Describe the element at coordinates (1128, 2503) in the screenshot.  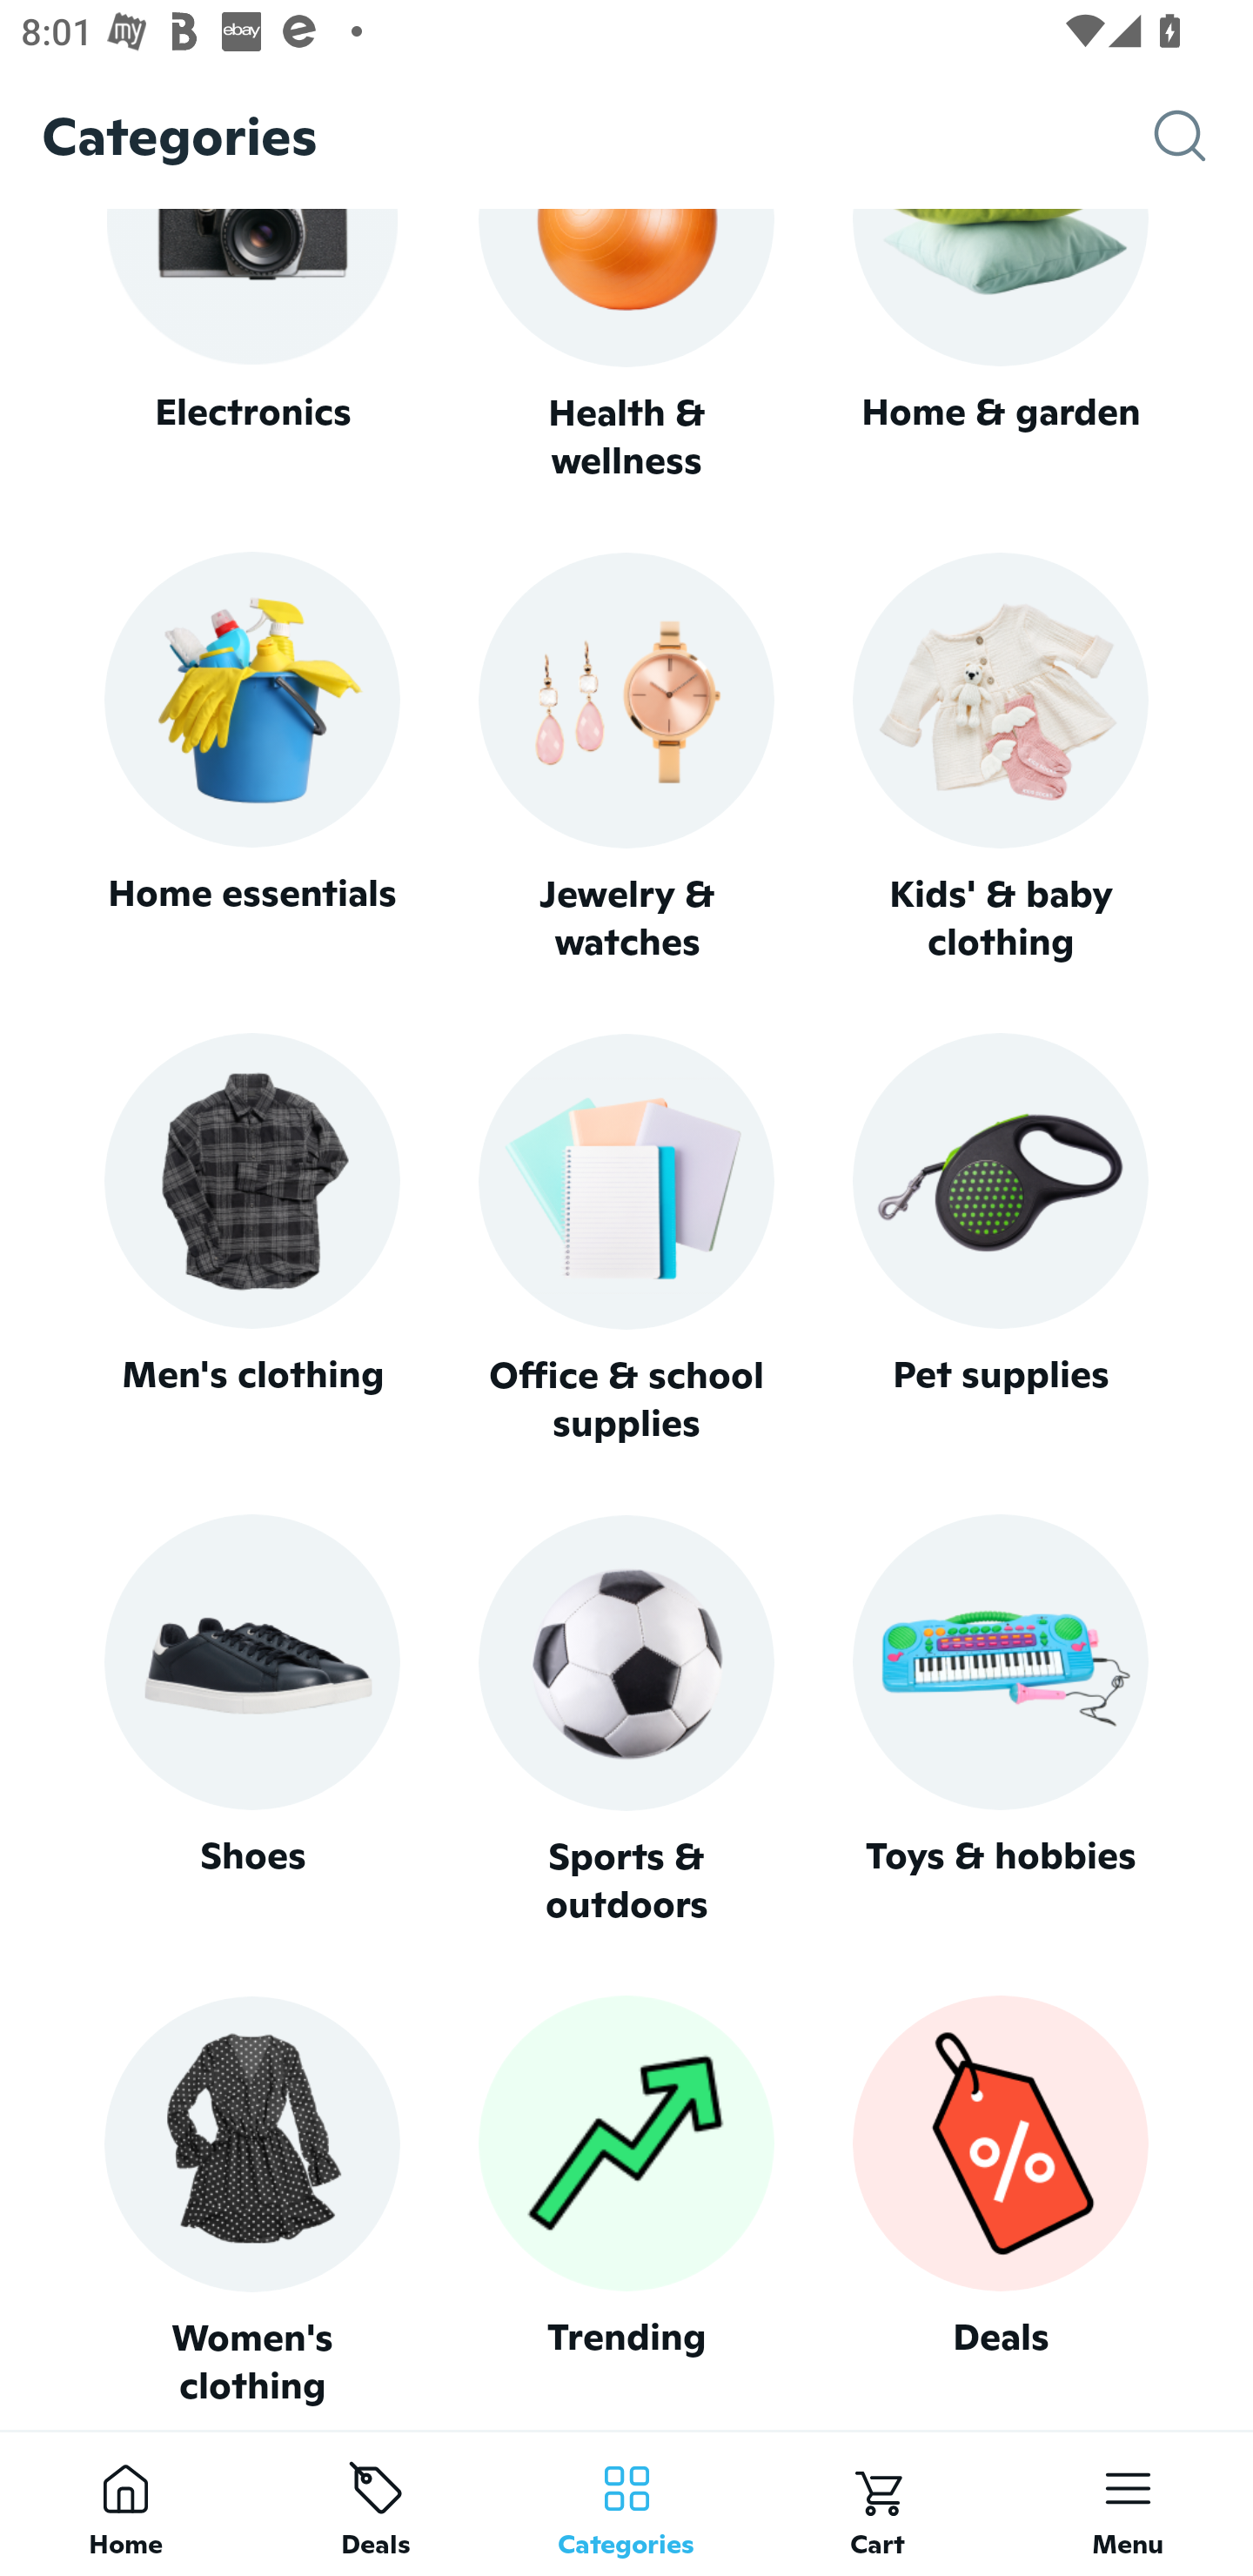
I see `Menu` at that location.